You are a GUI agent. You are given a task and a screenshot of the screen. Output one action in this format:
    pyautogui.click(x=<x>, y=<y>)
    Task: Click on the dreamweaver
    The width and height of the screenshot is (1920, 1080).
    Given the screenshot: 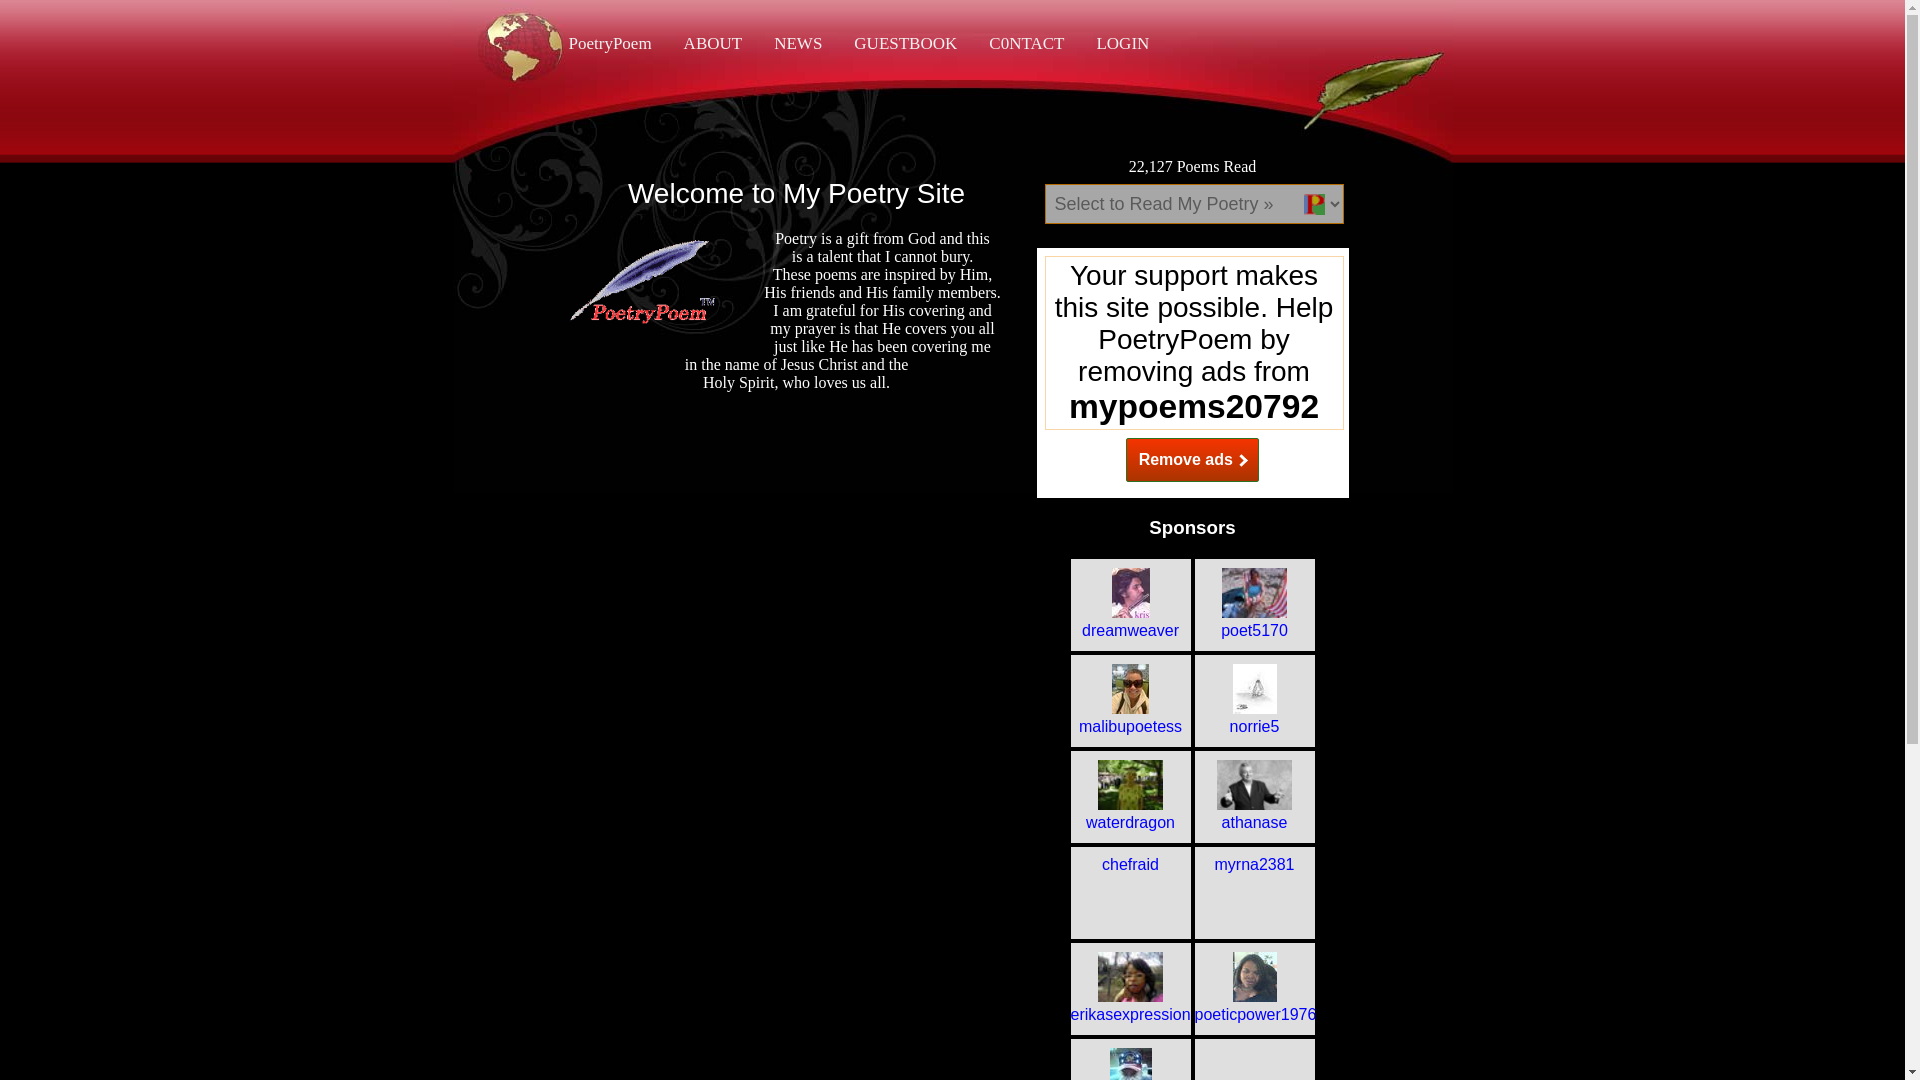 What is the action you would take?
    pyautogui.click(x=1130, y=622)
    